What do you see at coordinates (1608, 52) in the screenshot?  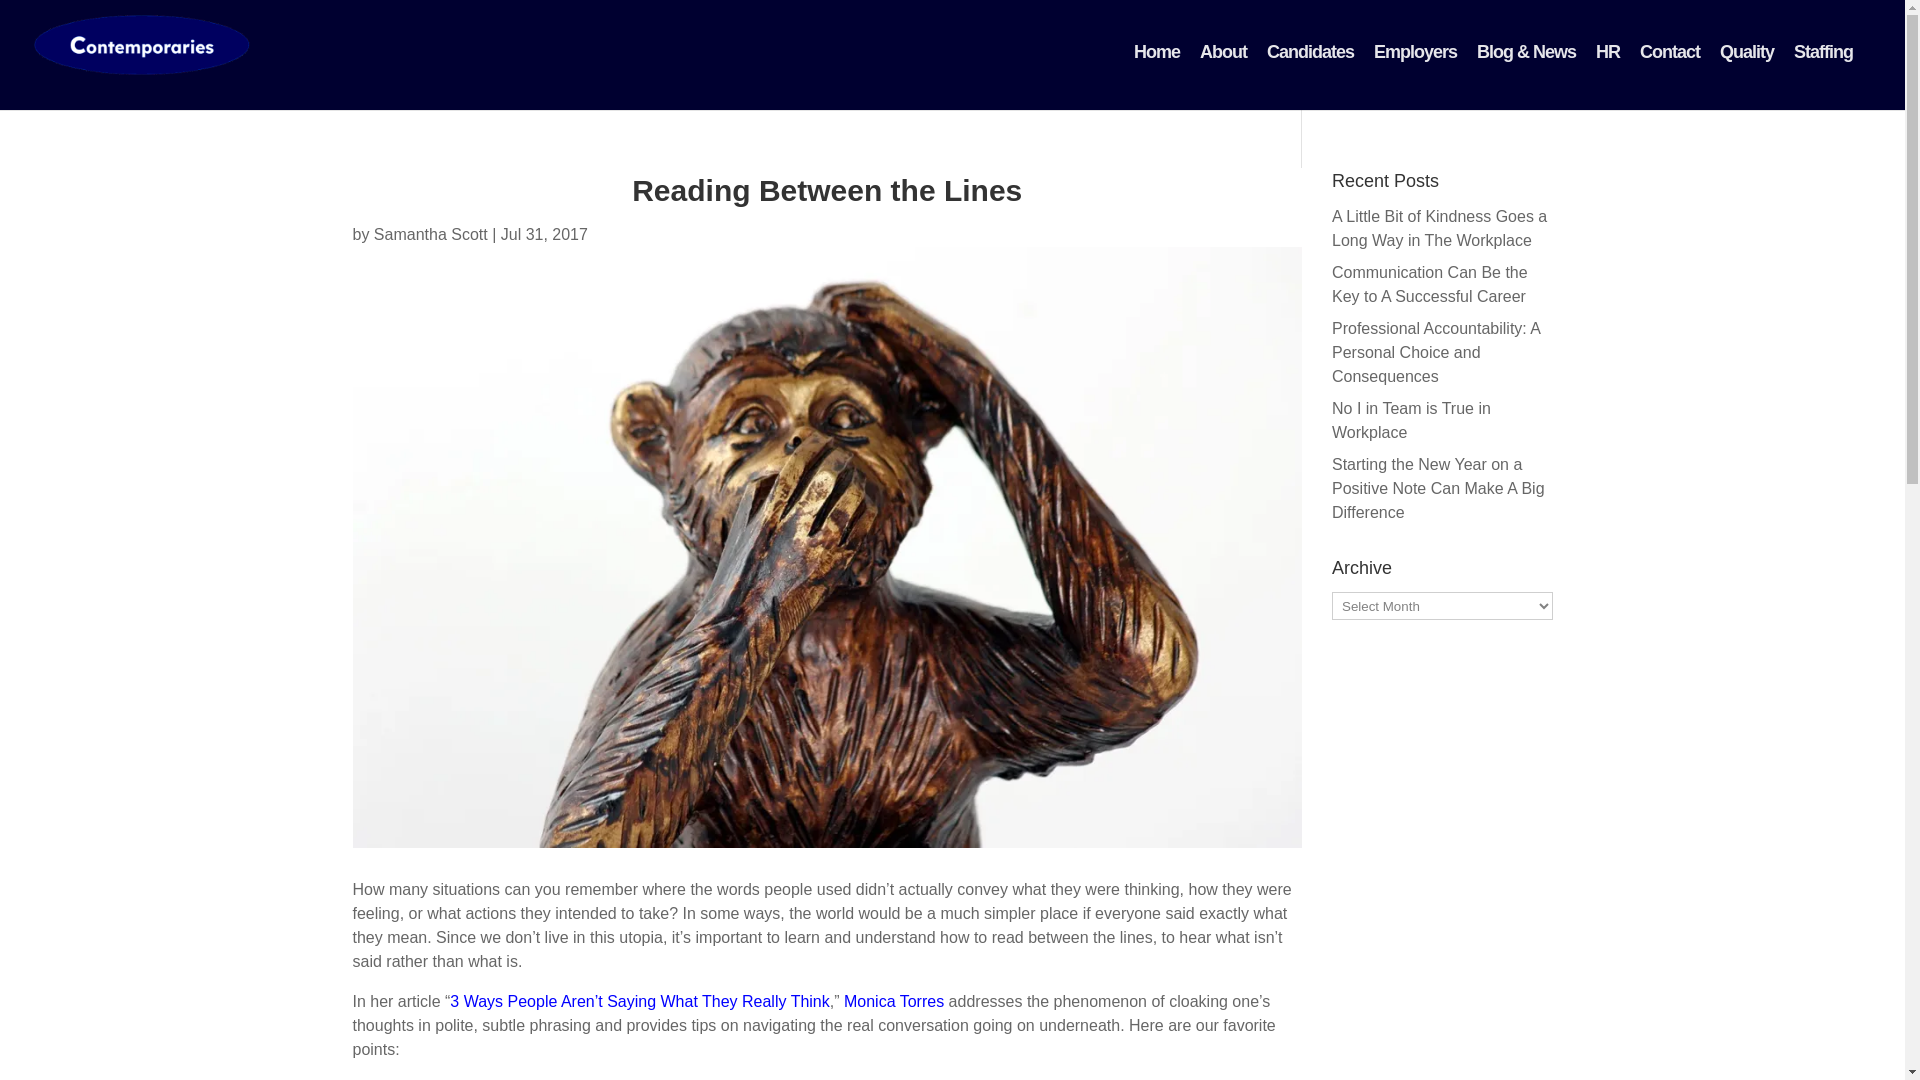 I see `HR` at bounding box center [1608, 52].